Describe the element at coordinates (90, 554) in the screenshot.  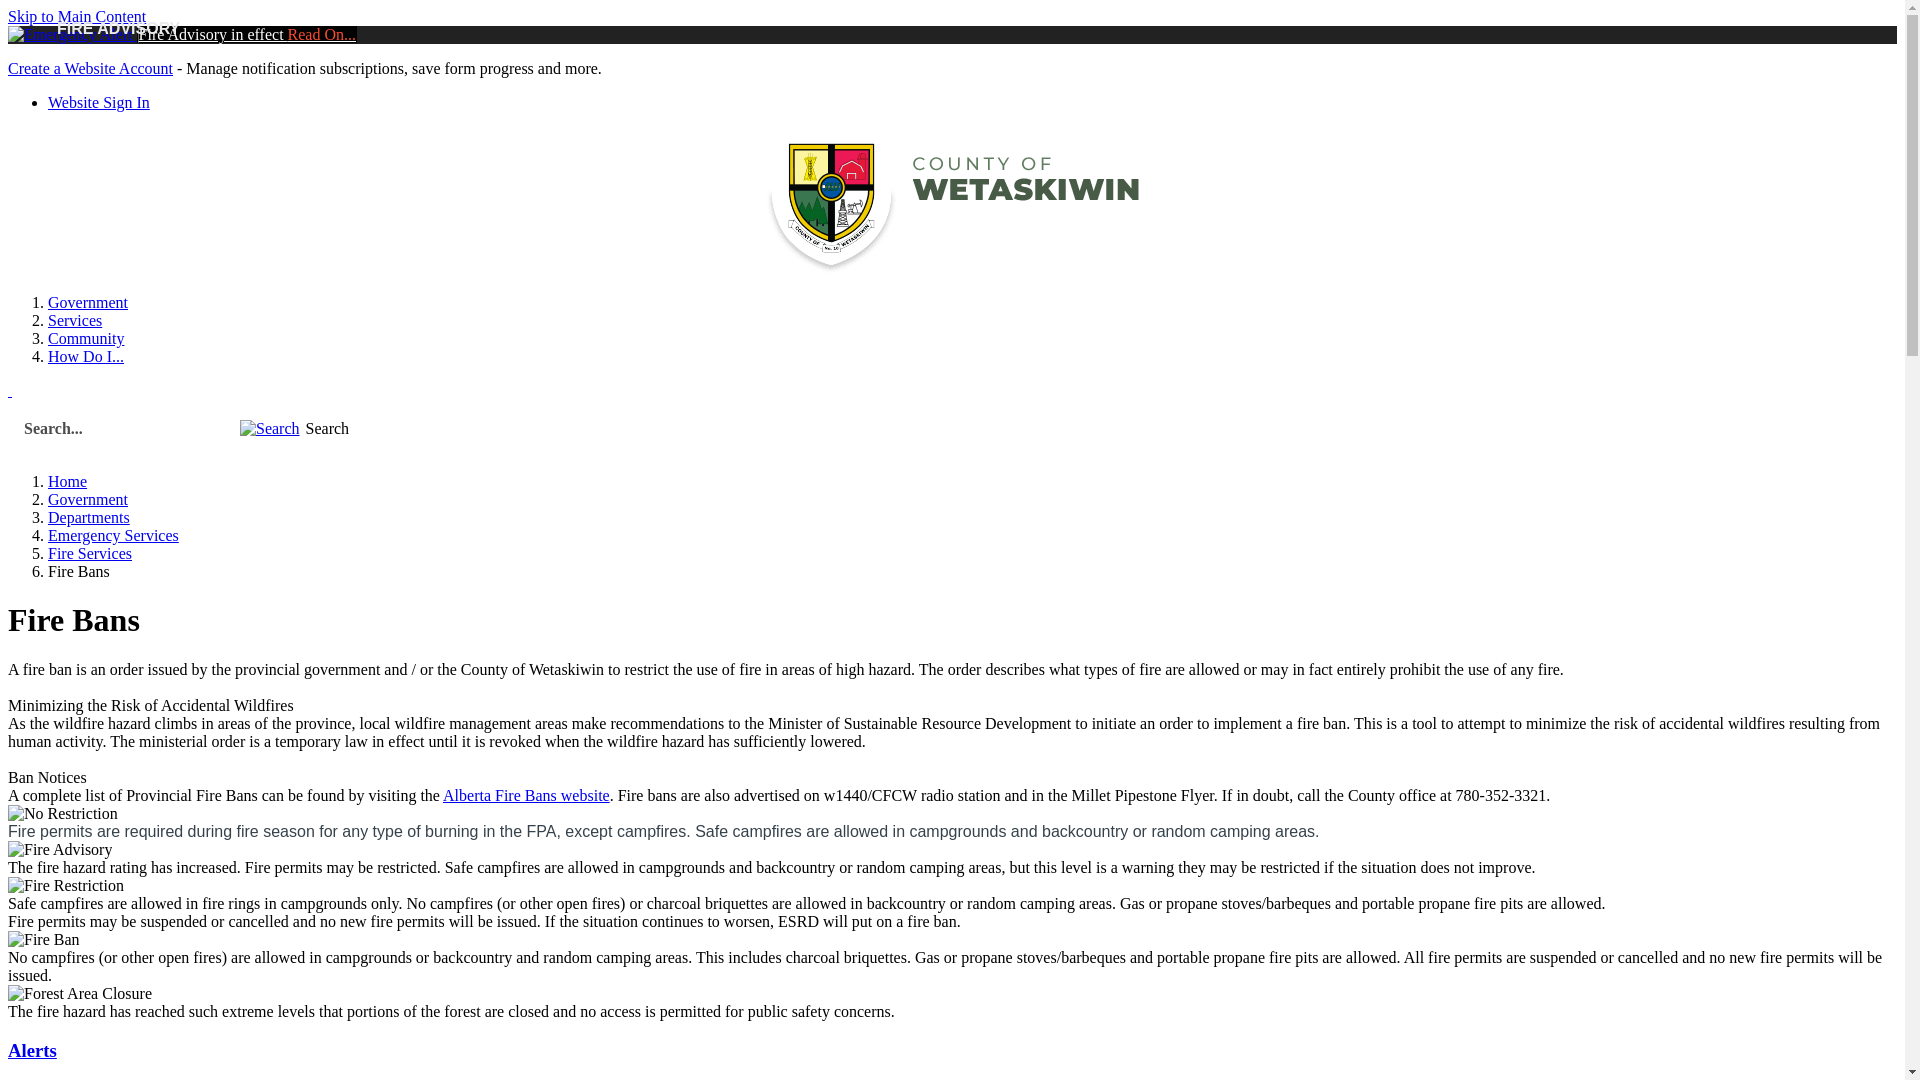
I see `Fire Services` at that location.